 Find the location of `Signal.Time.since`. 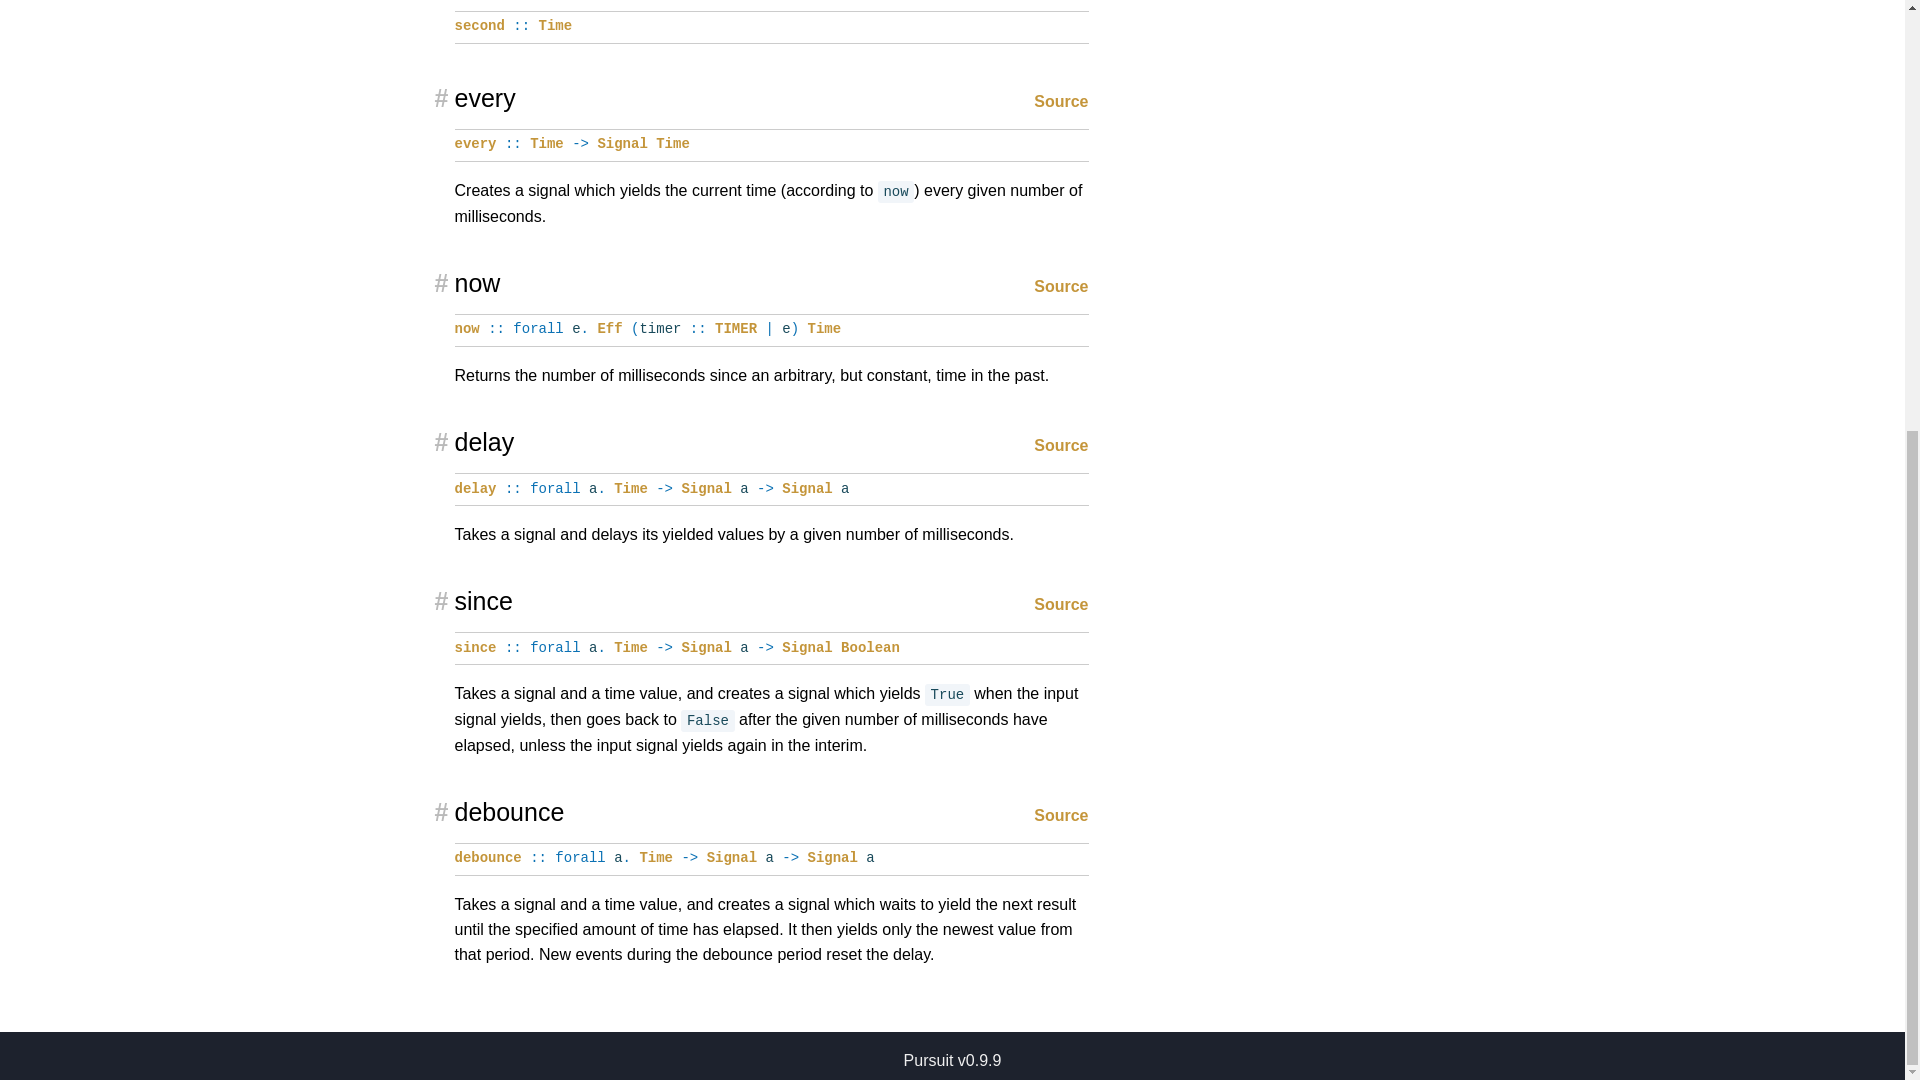

Signal.Time.since is located at coordinates (474, 648).